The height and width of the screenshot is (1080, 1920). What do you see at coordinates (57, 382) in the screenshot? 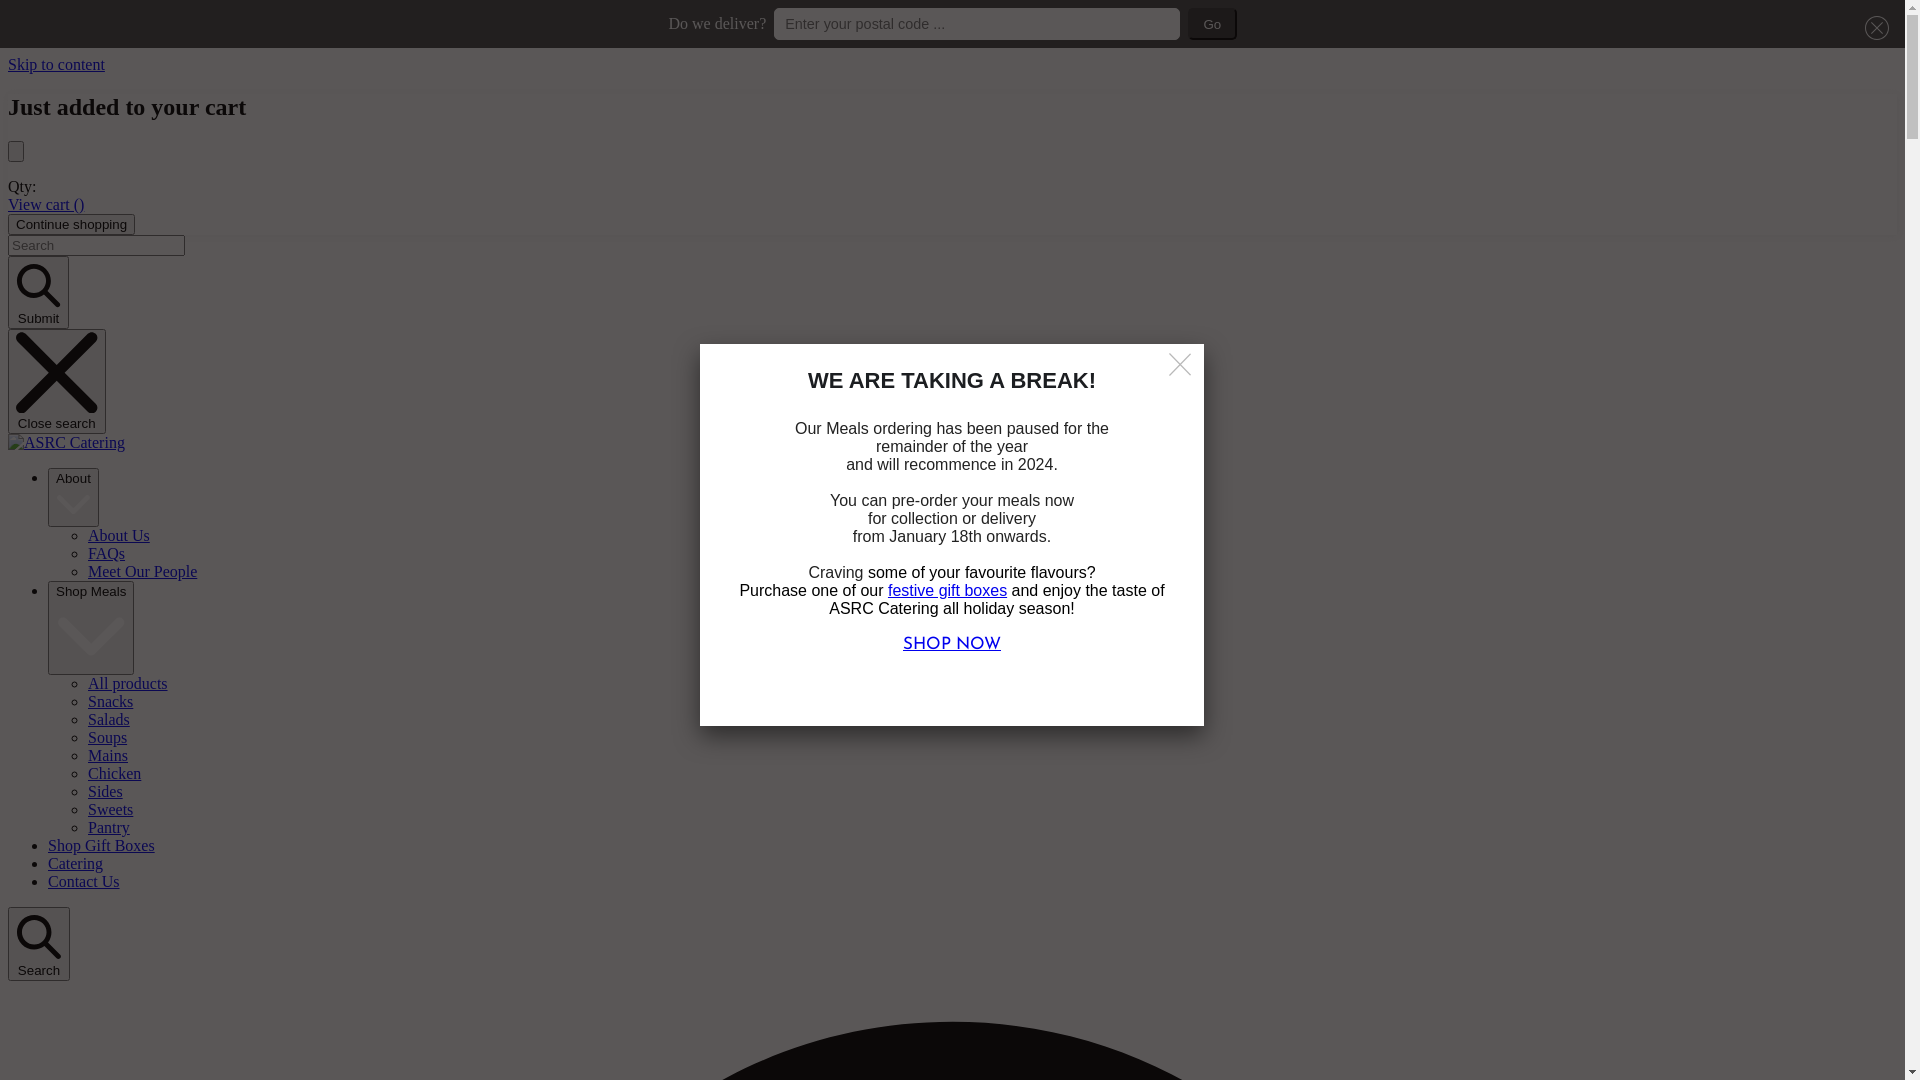
I see `Close search` at bounding box center [57, 382].